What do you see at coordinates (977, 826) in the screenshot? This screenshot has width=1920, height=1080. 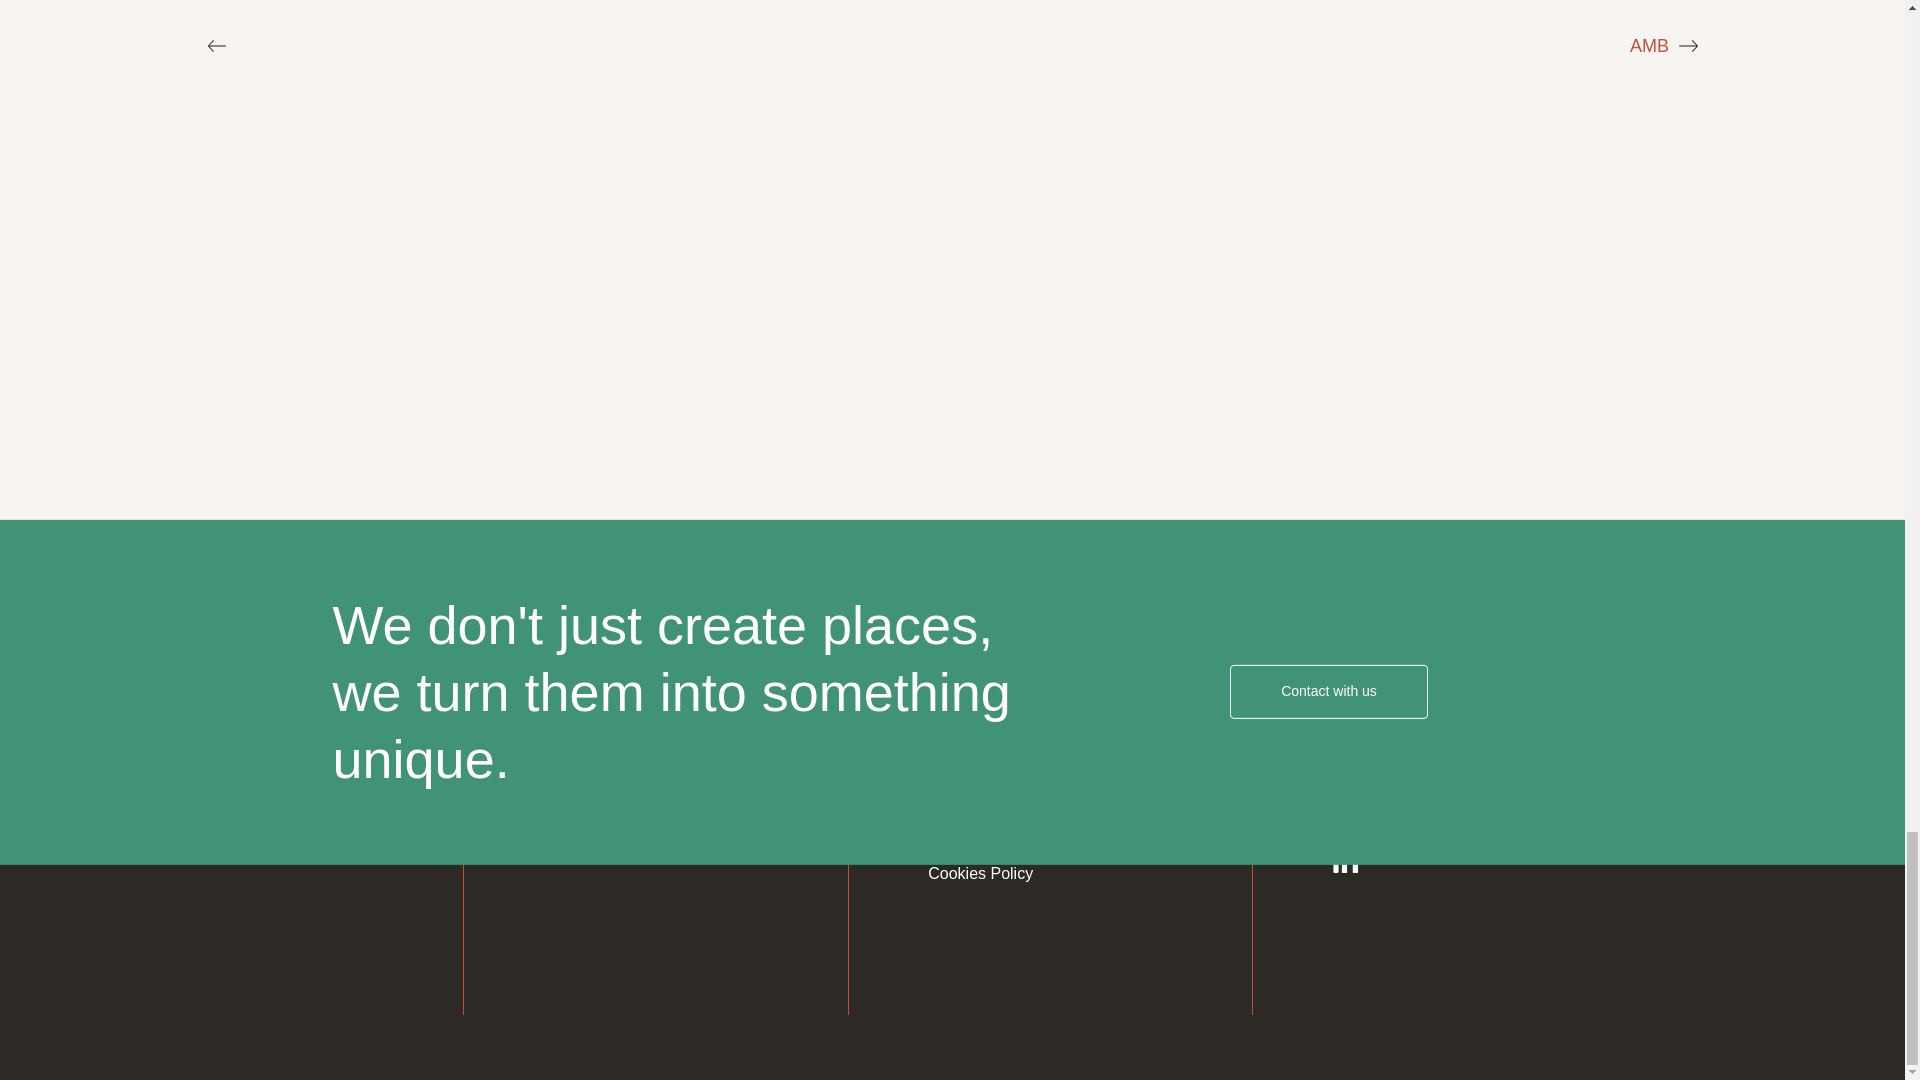 I see `Privacy Policy` at bounding box center [977, 826].